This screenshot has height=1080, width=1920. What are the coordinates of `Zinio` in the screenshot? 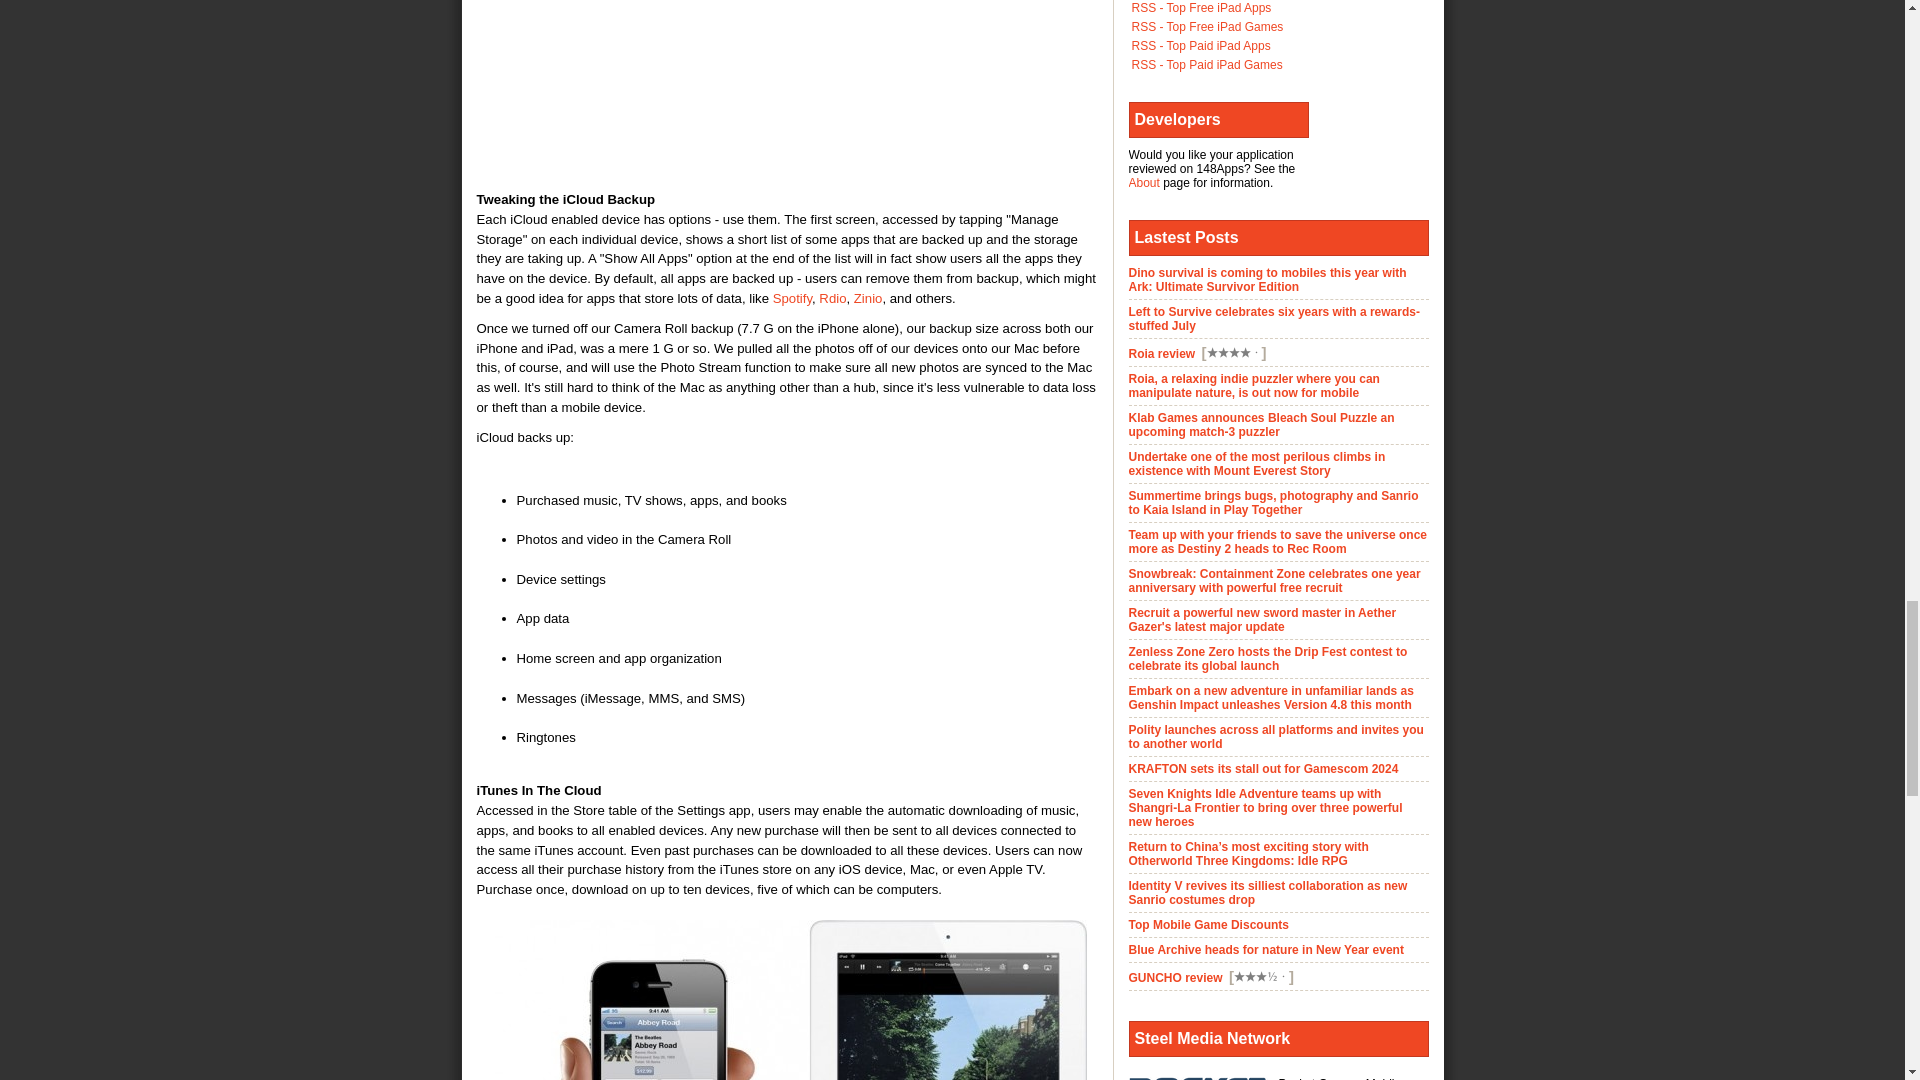 It's located at (868, 298).